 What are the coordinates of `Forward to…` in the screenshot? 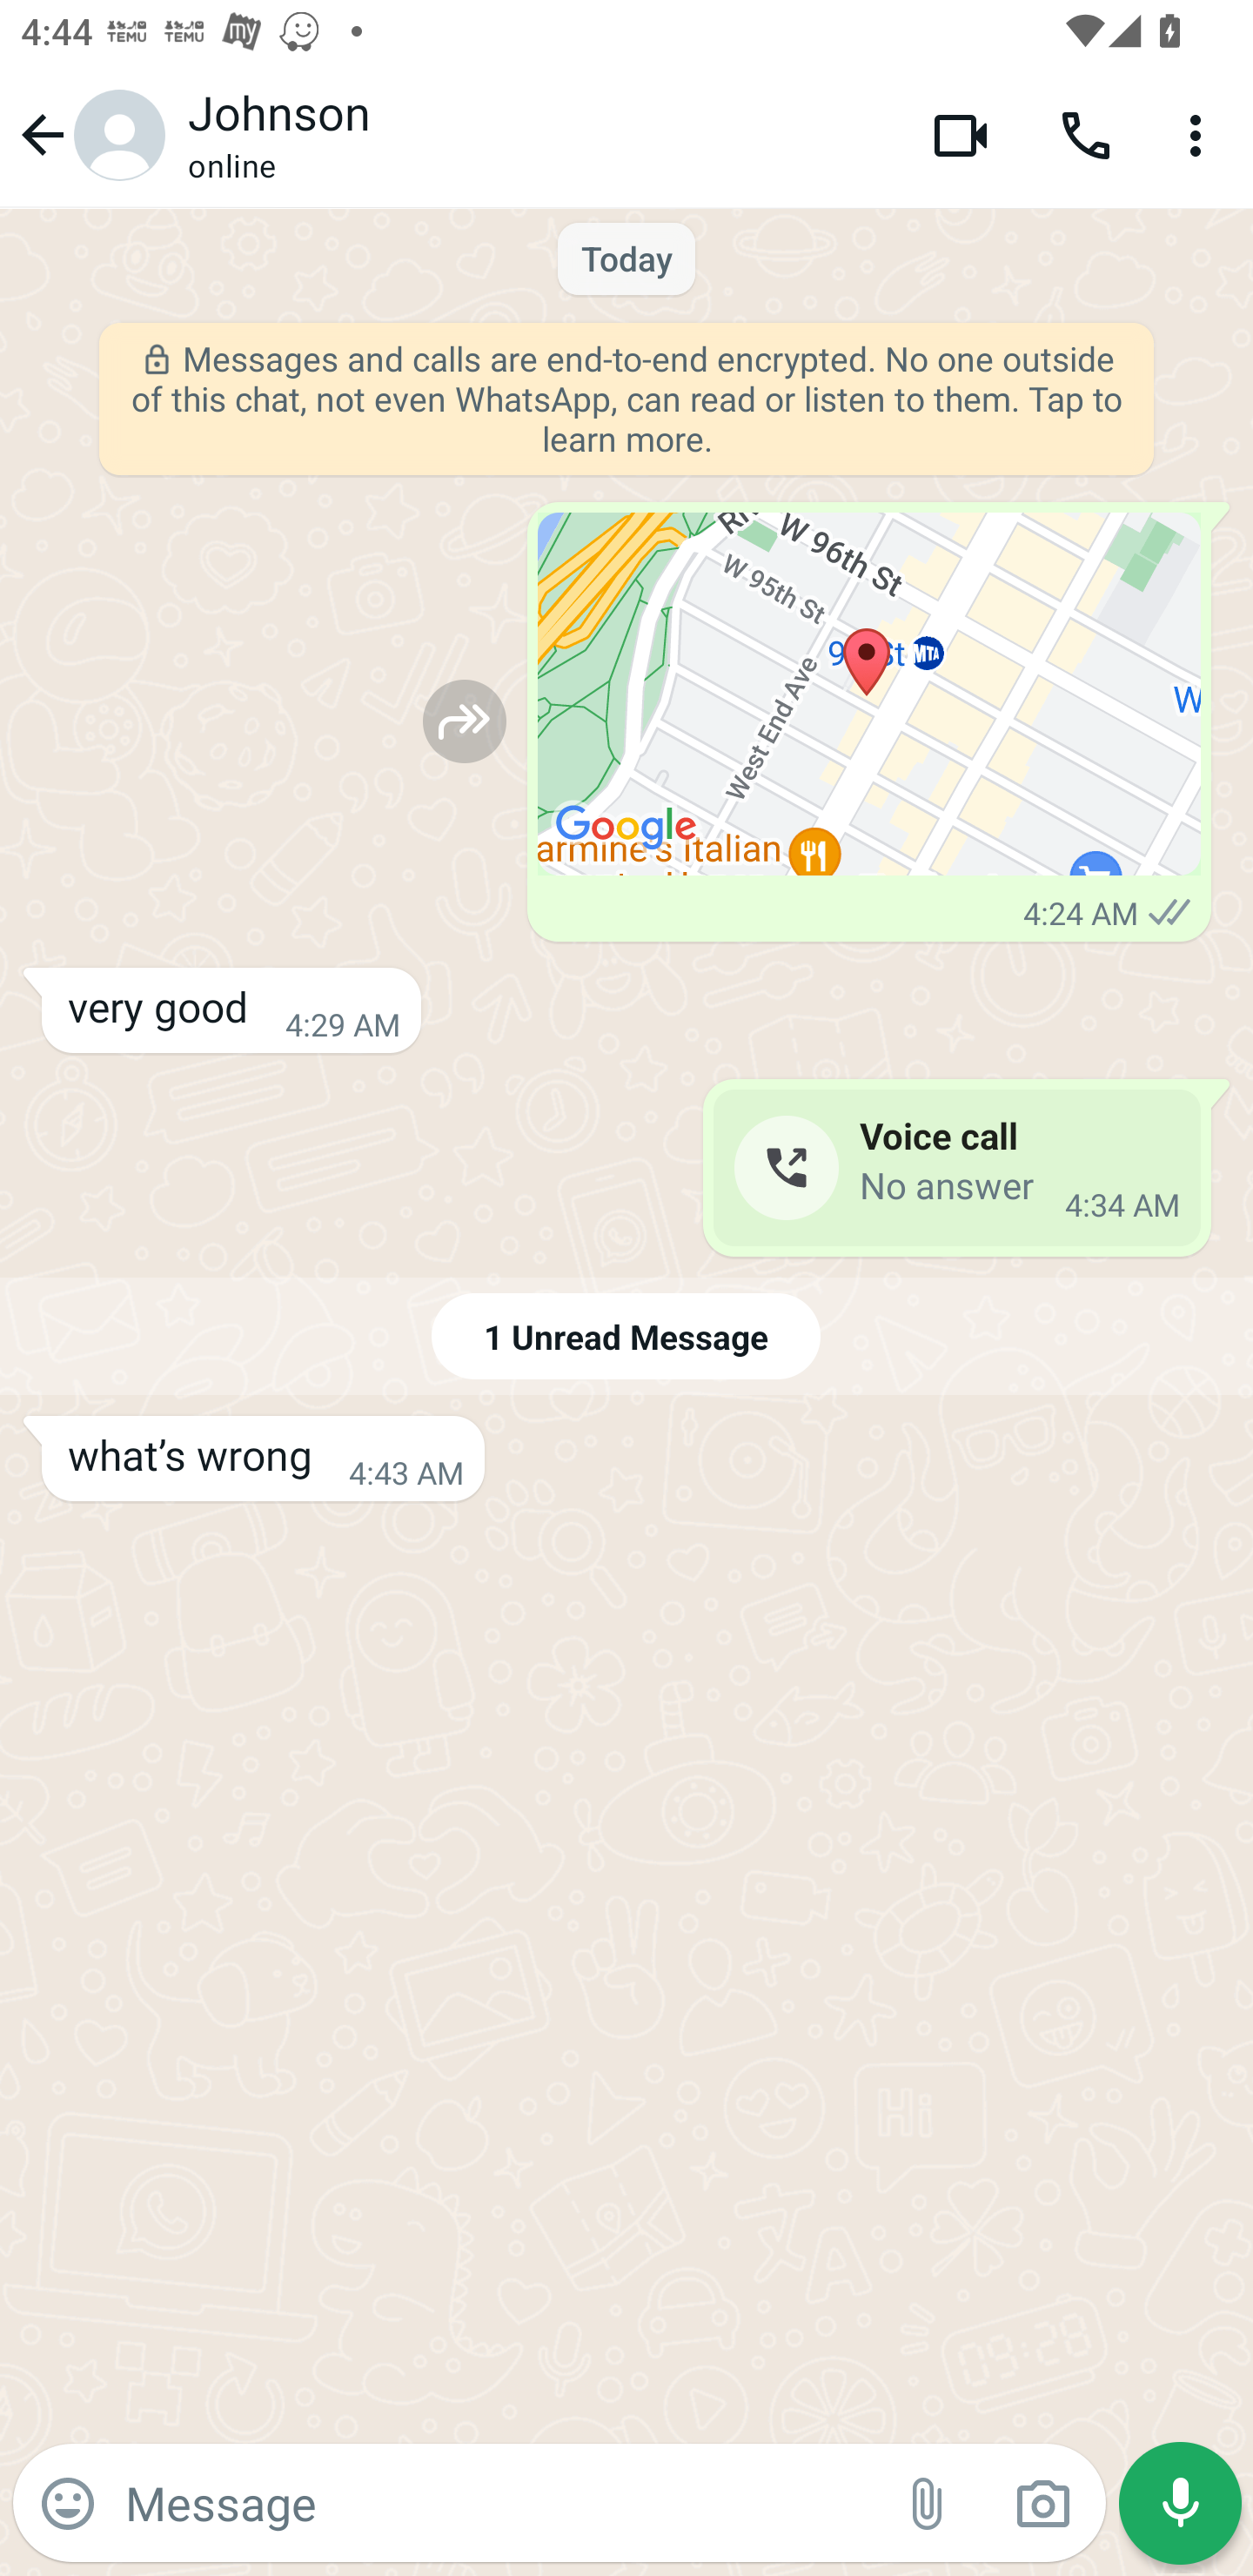 It's located at (465, 721).